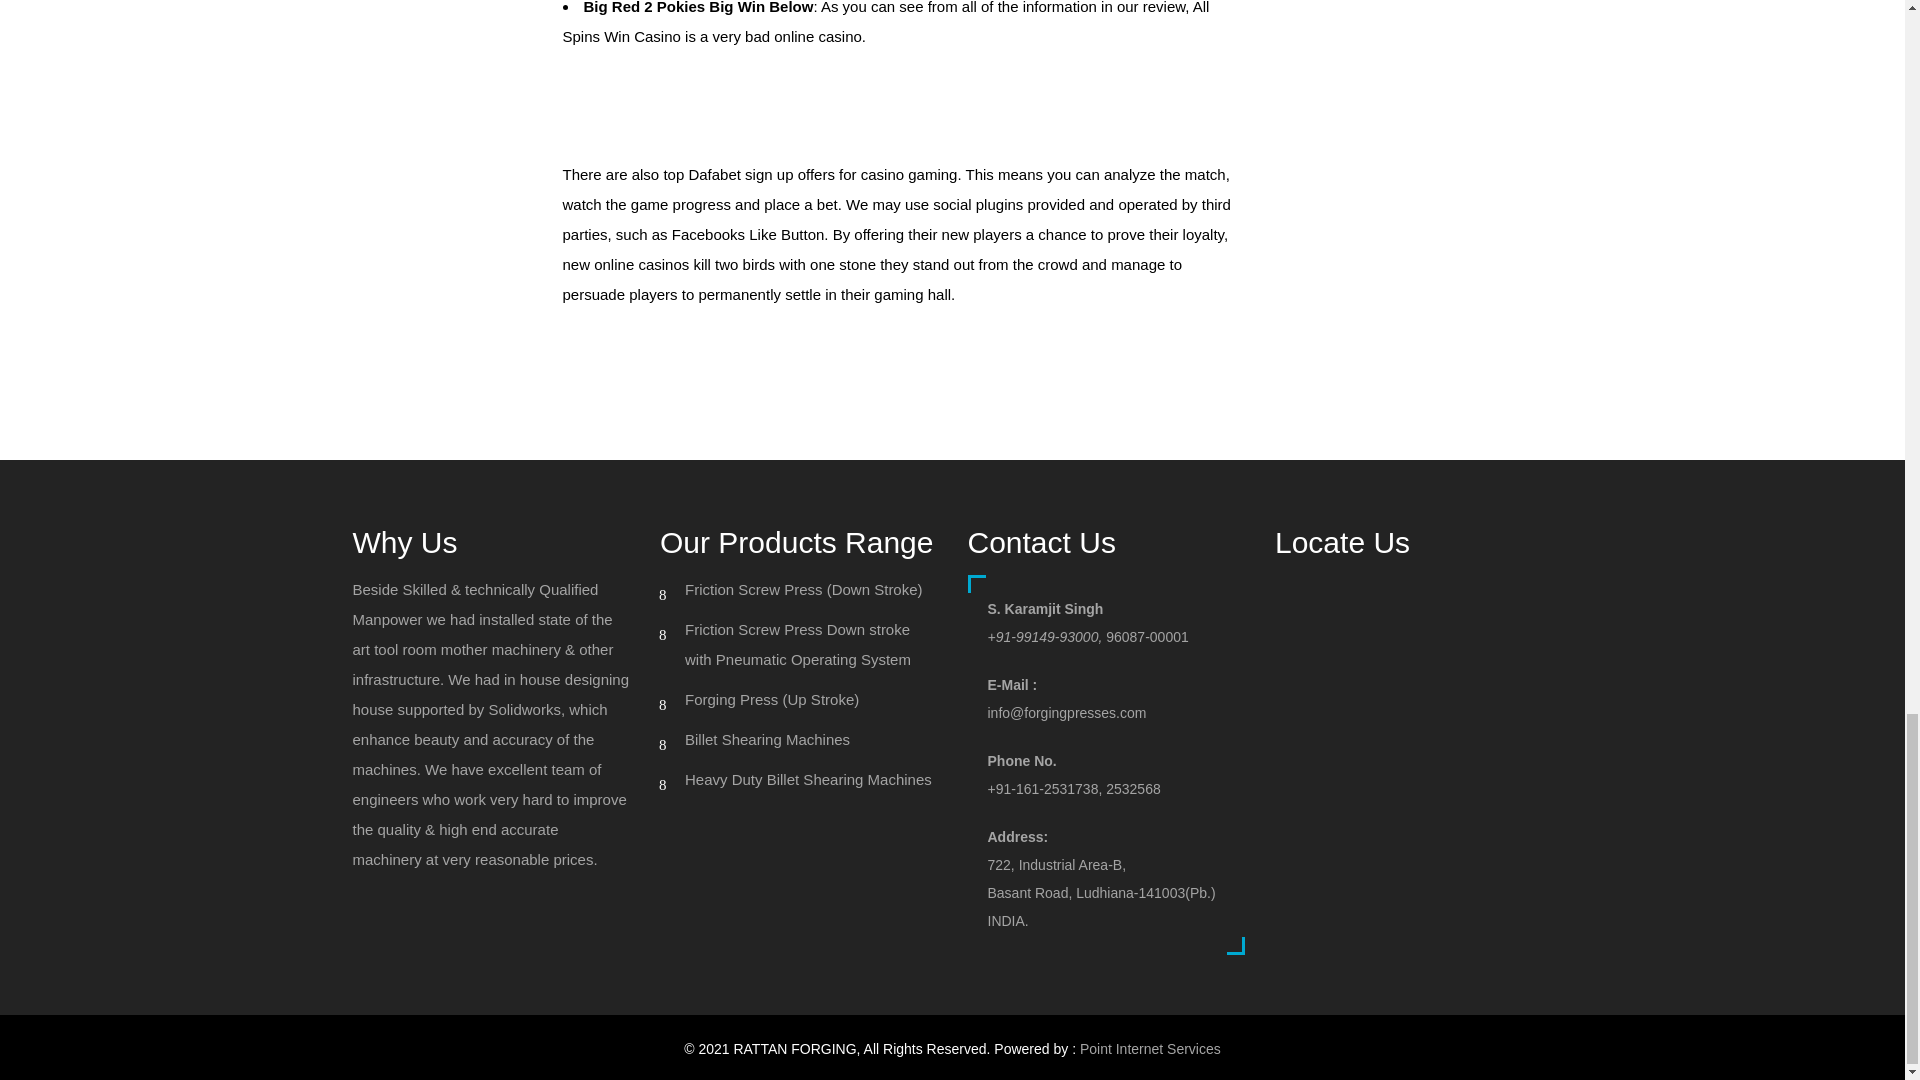 The image size is (1920, 1080). I want to click on Point Internet Services, so click(1150, 1049).